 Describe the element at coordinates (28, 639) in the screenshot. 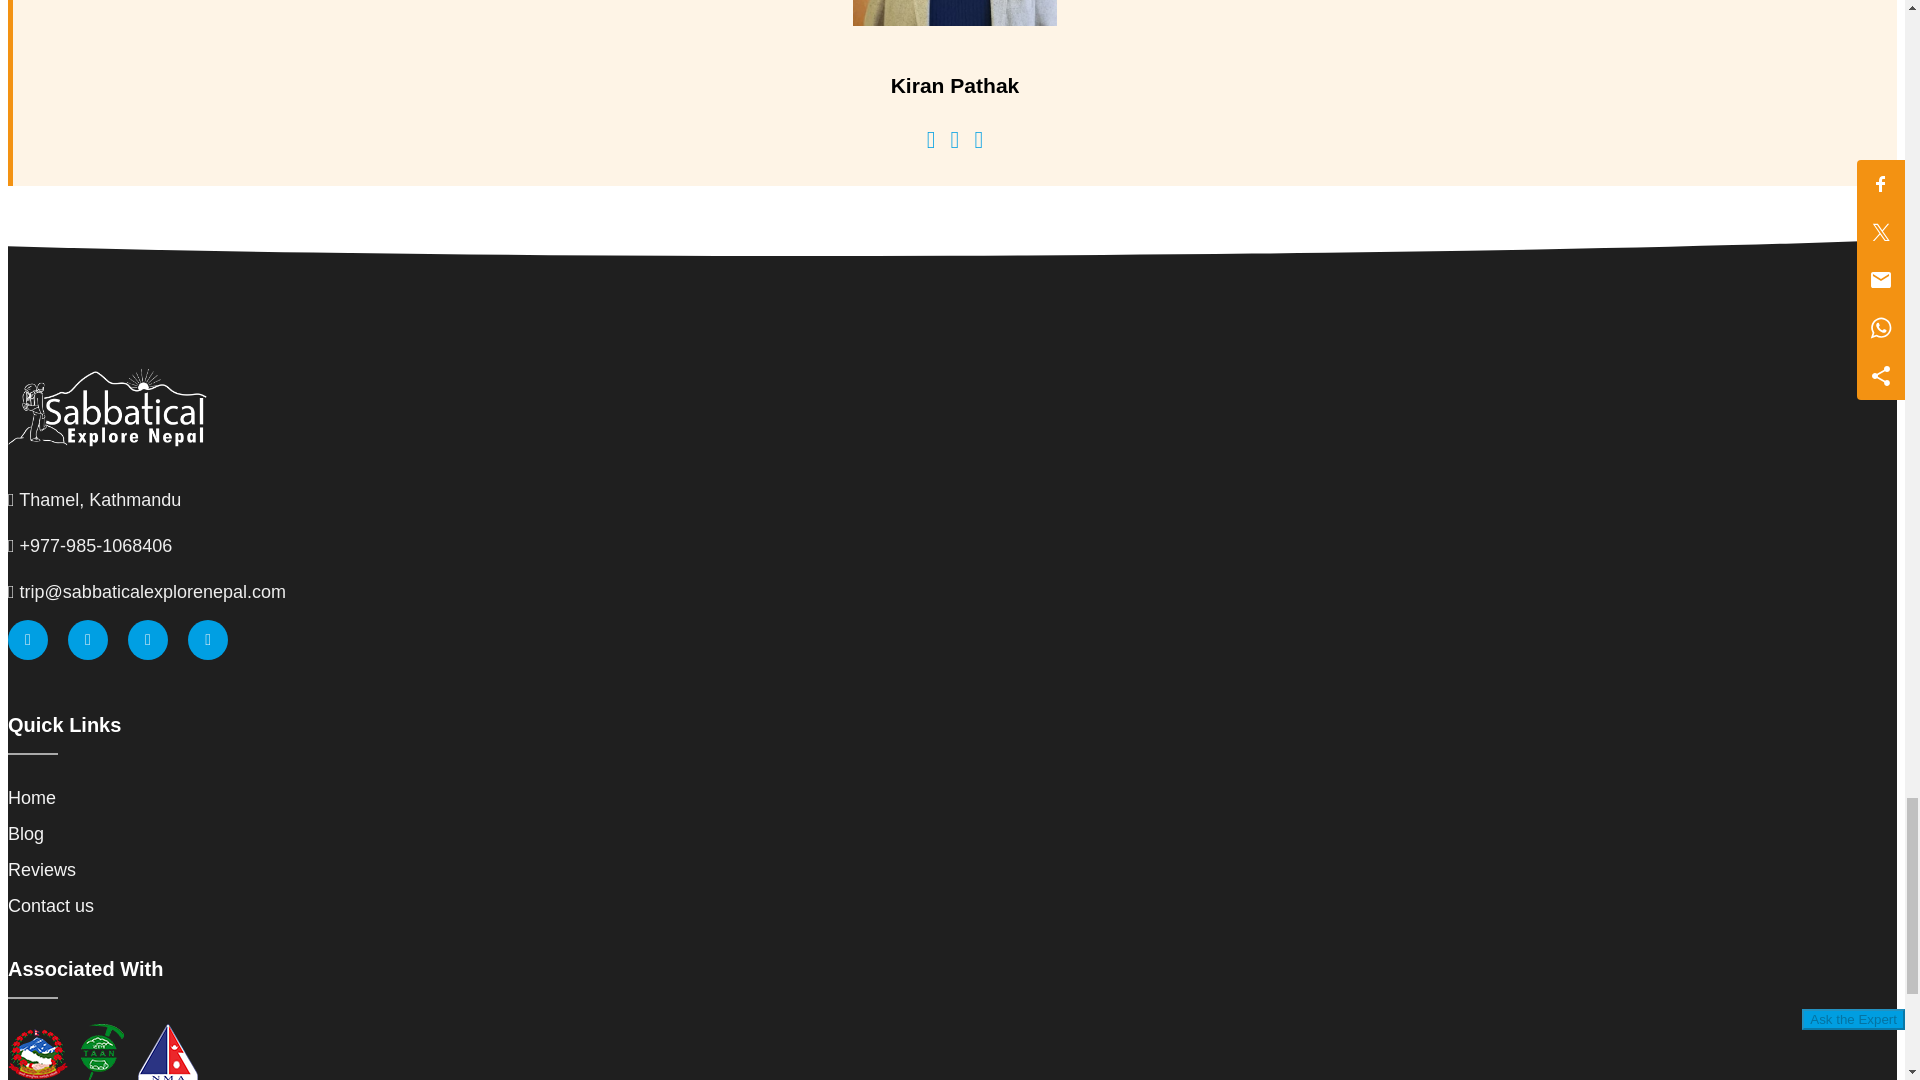

I see `Facebook` at that location.